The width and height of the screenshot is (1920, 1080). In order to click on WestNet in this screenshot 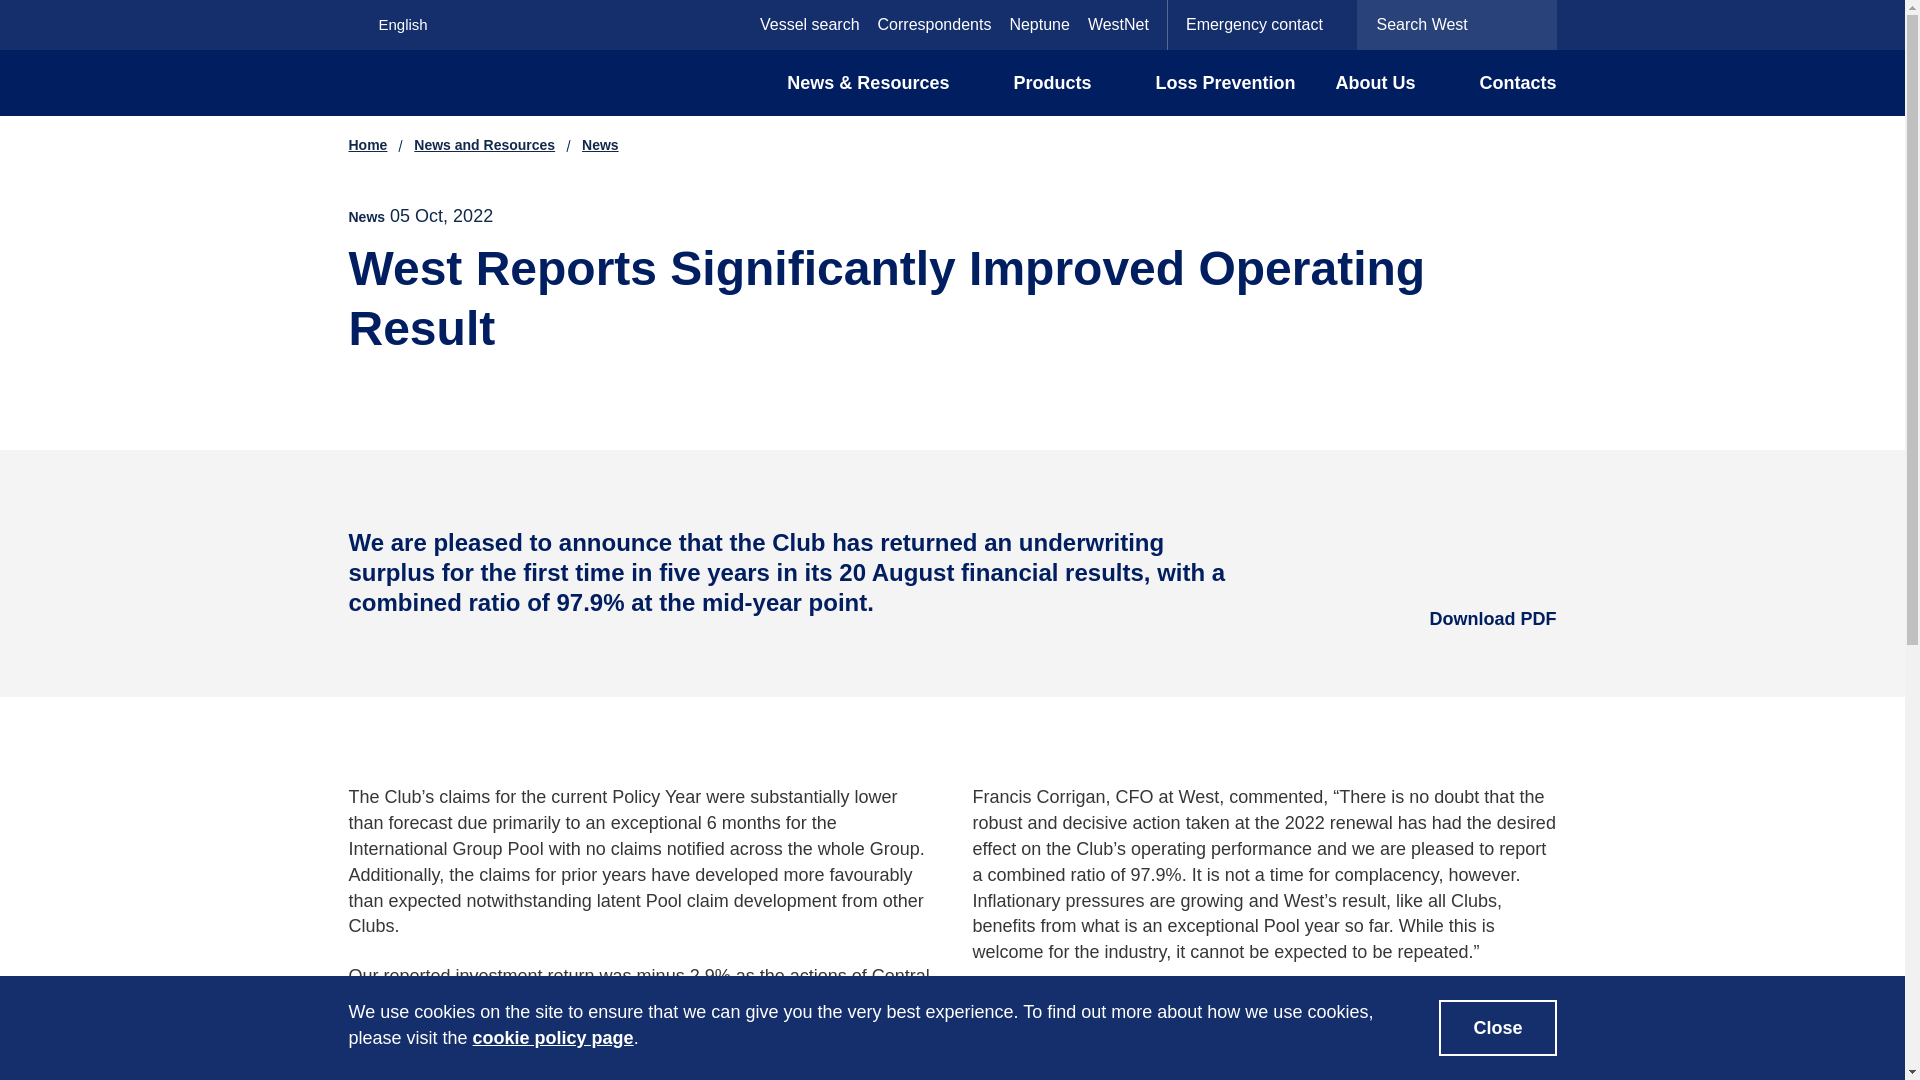, I will do `click(1118, 24)`.